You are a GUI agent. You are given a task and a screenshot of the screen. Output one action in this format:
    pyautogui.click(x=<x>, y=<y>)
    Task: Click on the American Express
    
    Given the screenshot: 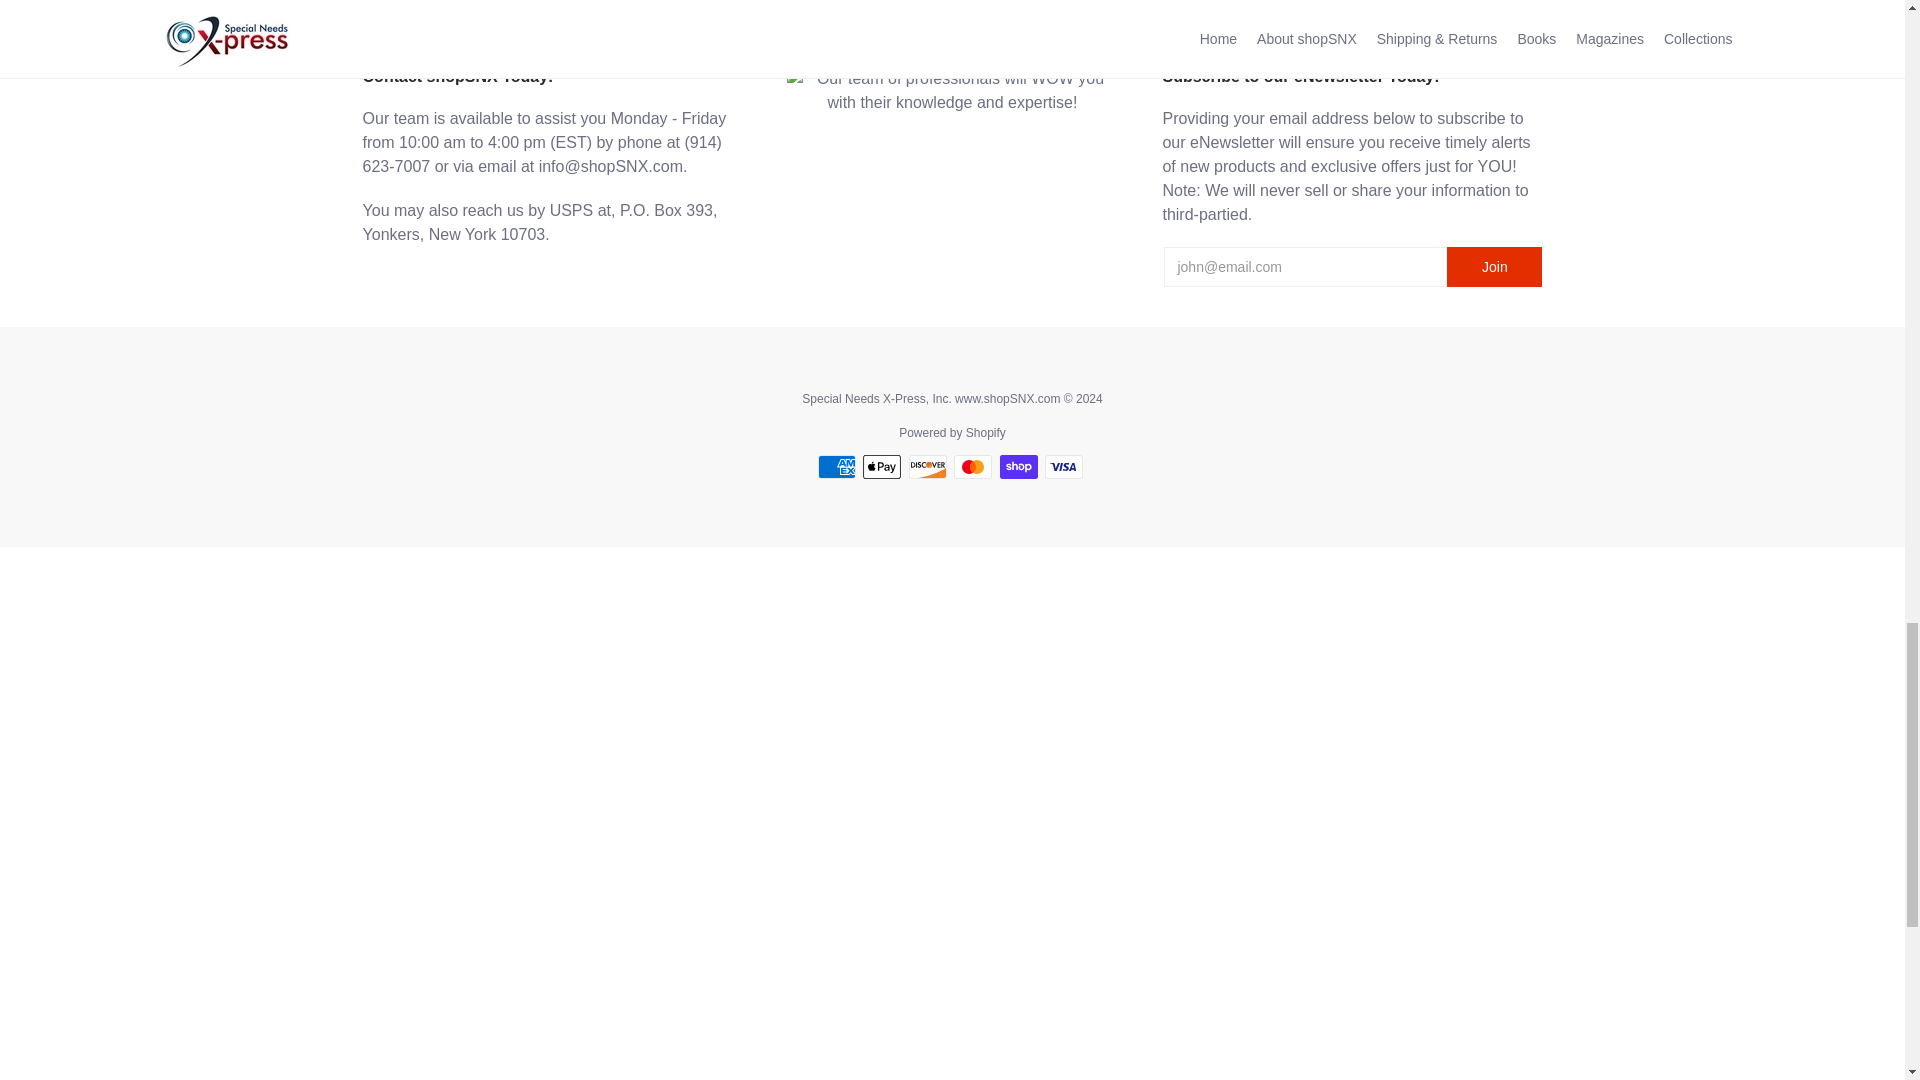 What is the action you would take?
    pyautogui.click(x=836, y=466)
    